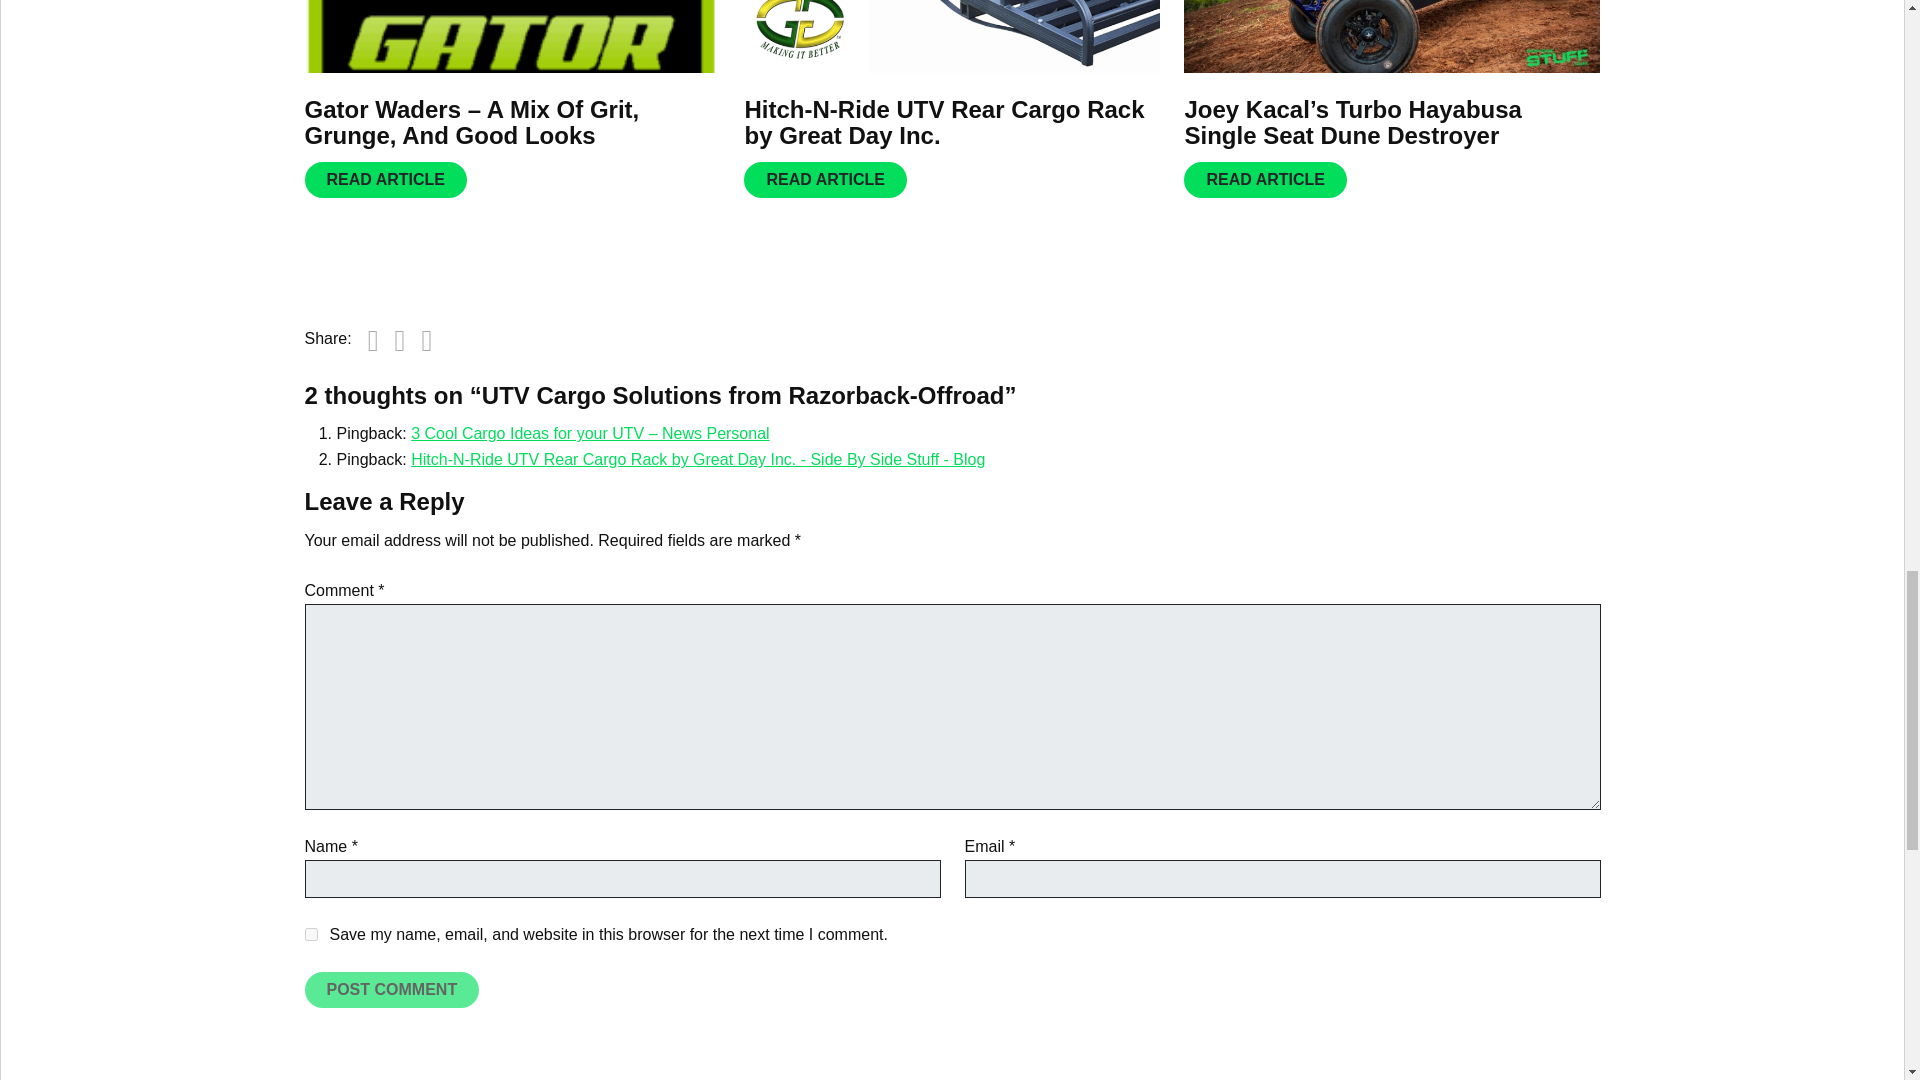 This screenshot has width=1920, height=1080. I want to click on READ ARTICLE, so click(384, 180).